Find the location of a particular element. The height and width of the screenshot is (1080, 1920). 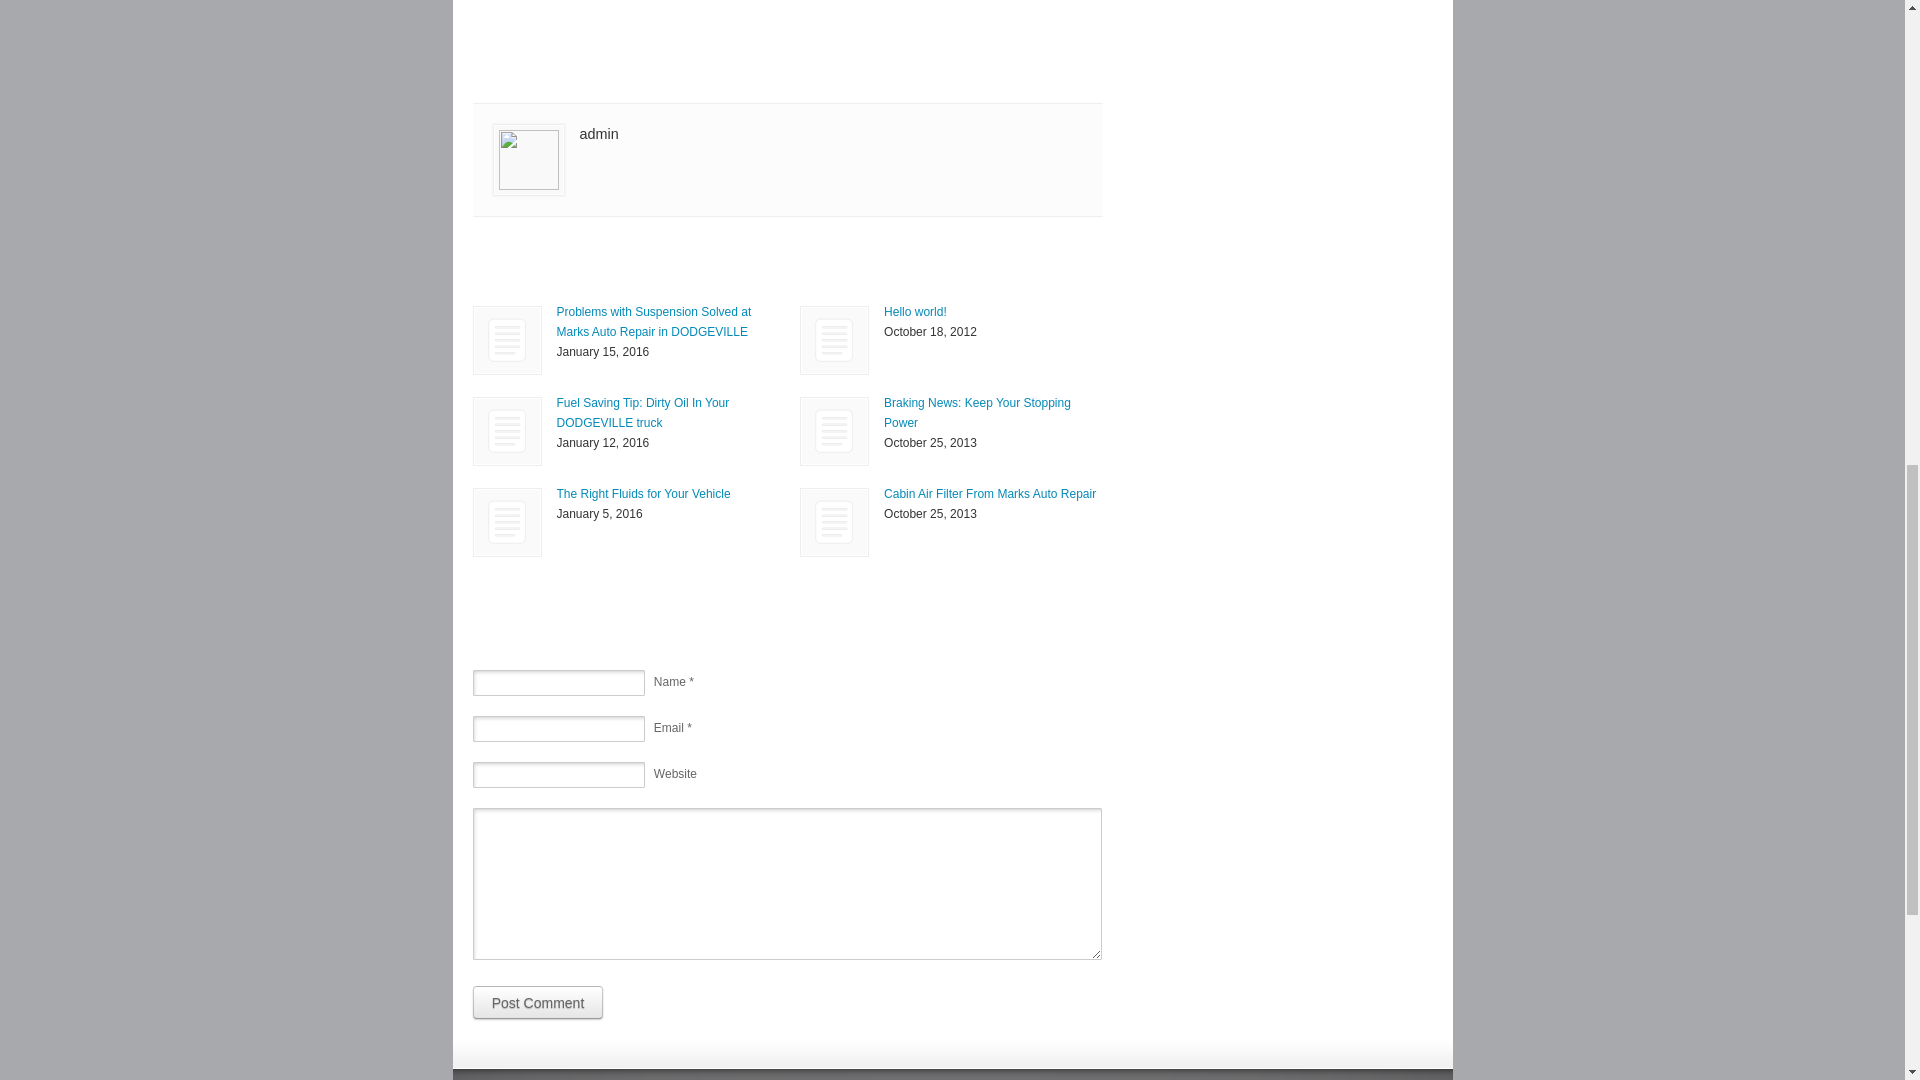

Fuel Saving Tip: Dirty Oil In Your DODGEVILLE truck is located at coordinates (506, 431).